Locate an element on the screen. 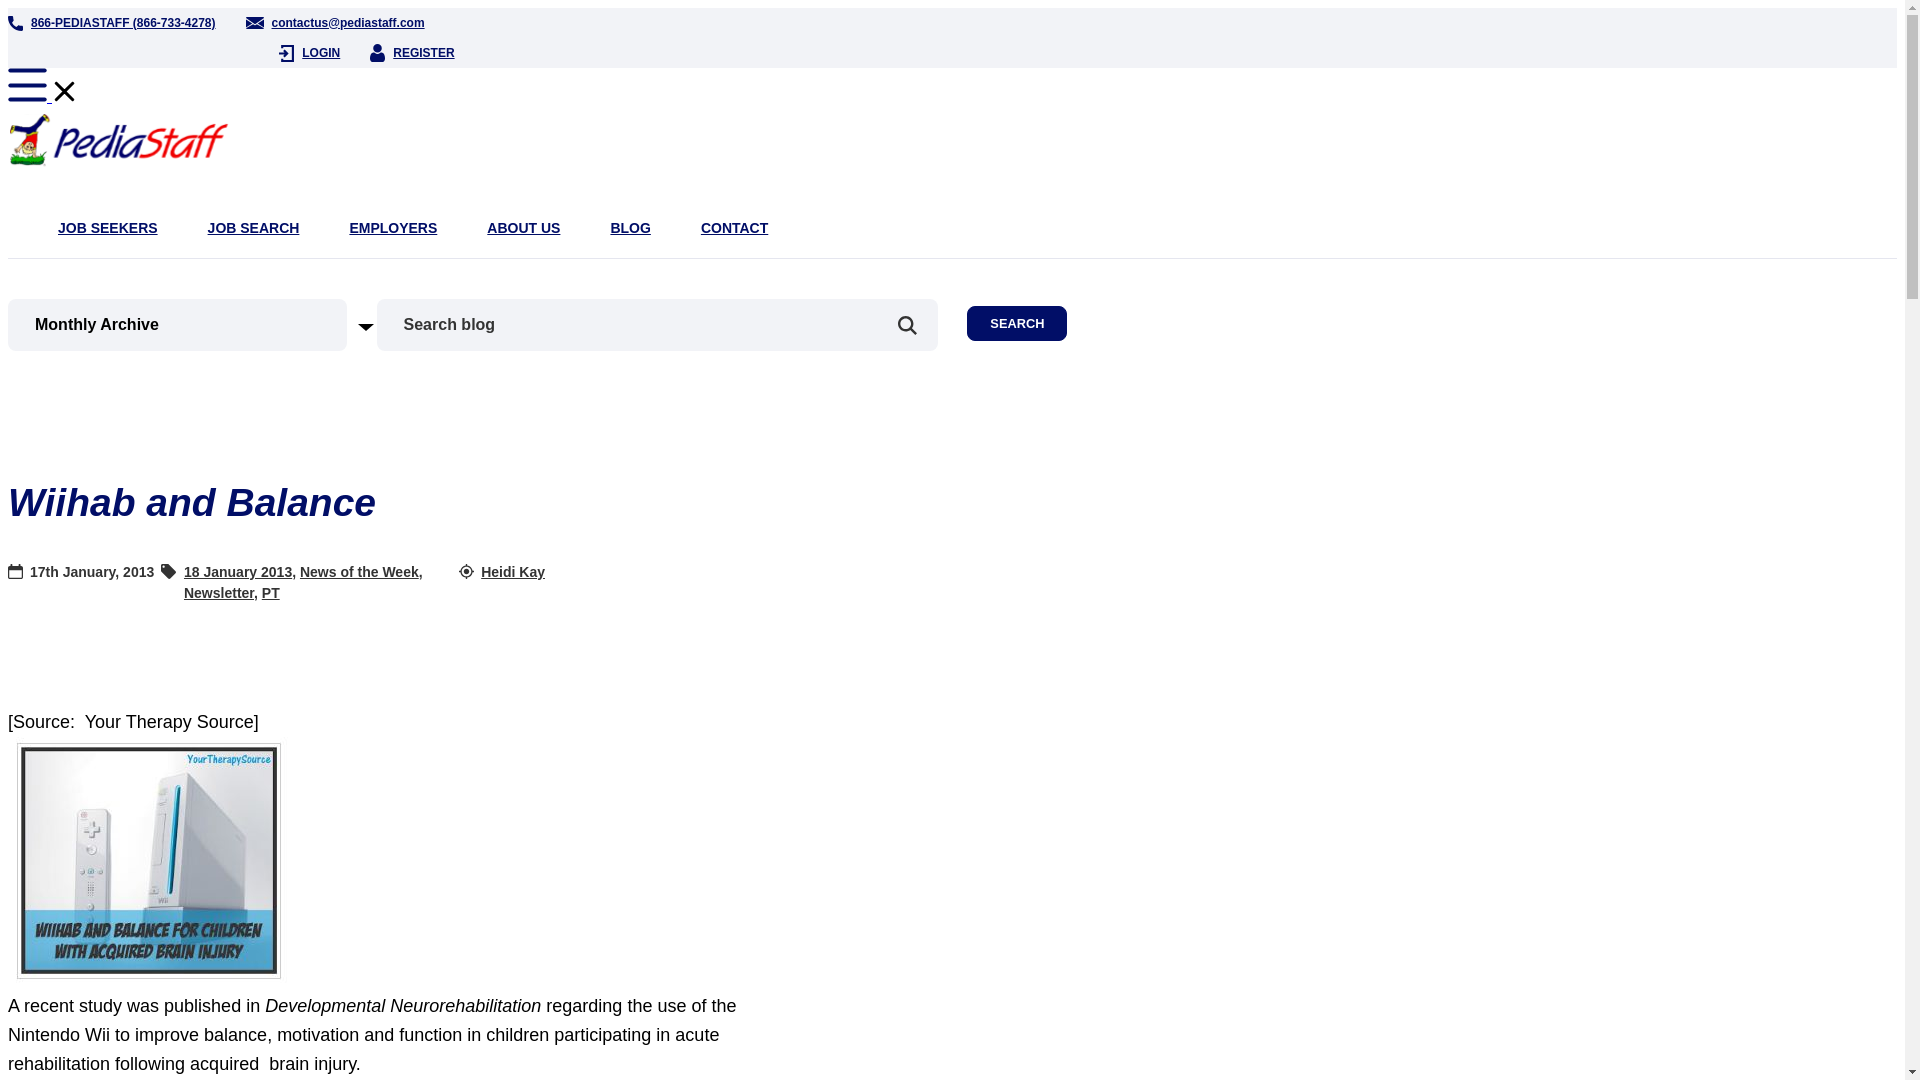 The width and height of the screenshot is (1920, 1080). wihab is located at coordinates (149, 859).